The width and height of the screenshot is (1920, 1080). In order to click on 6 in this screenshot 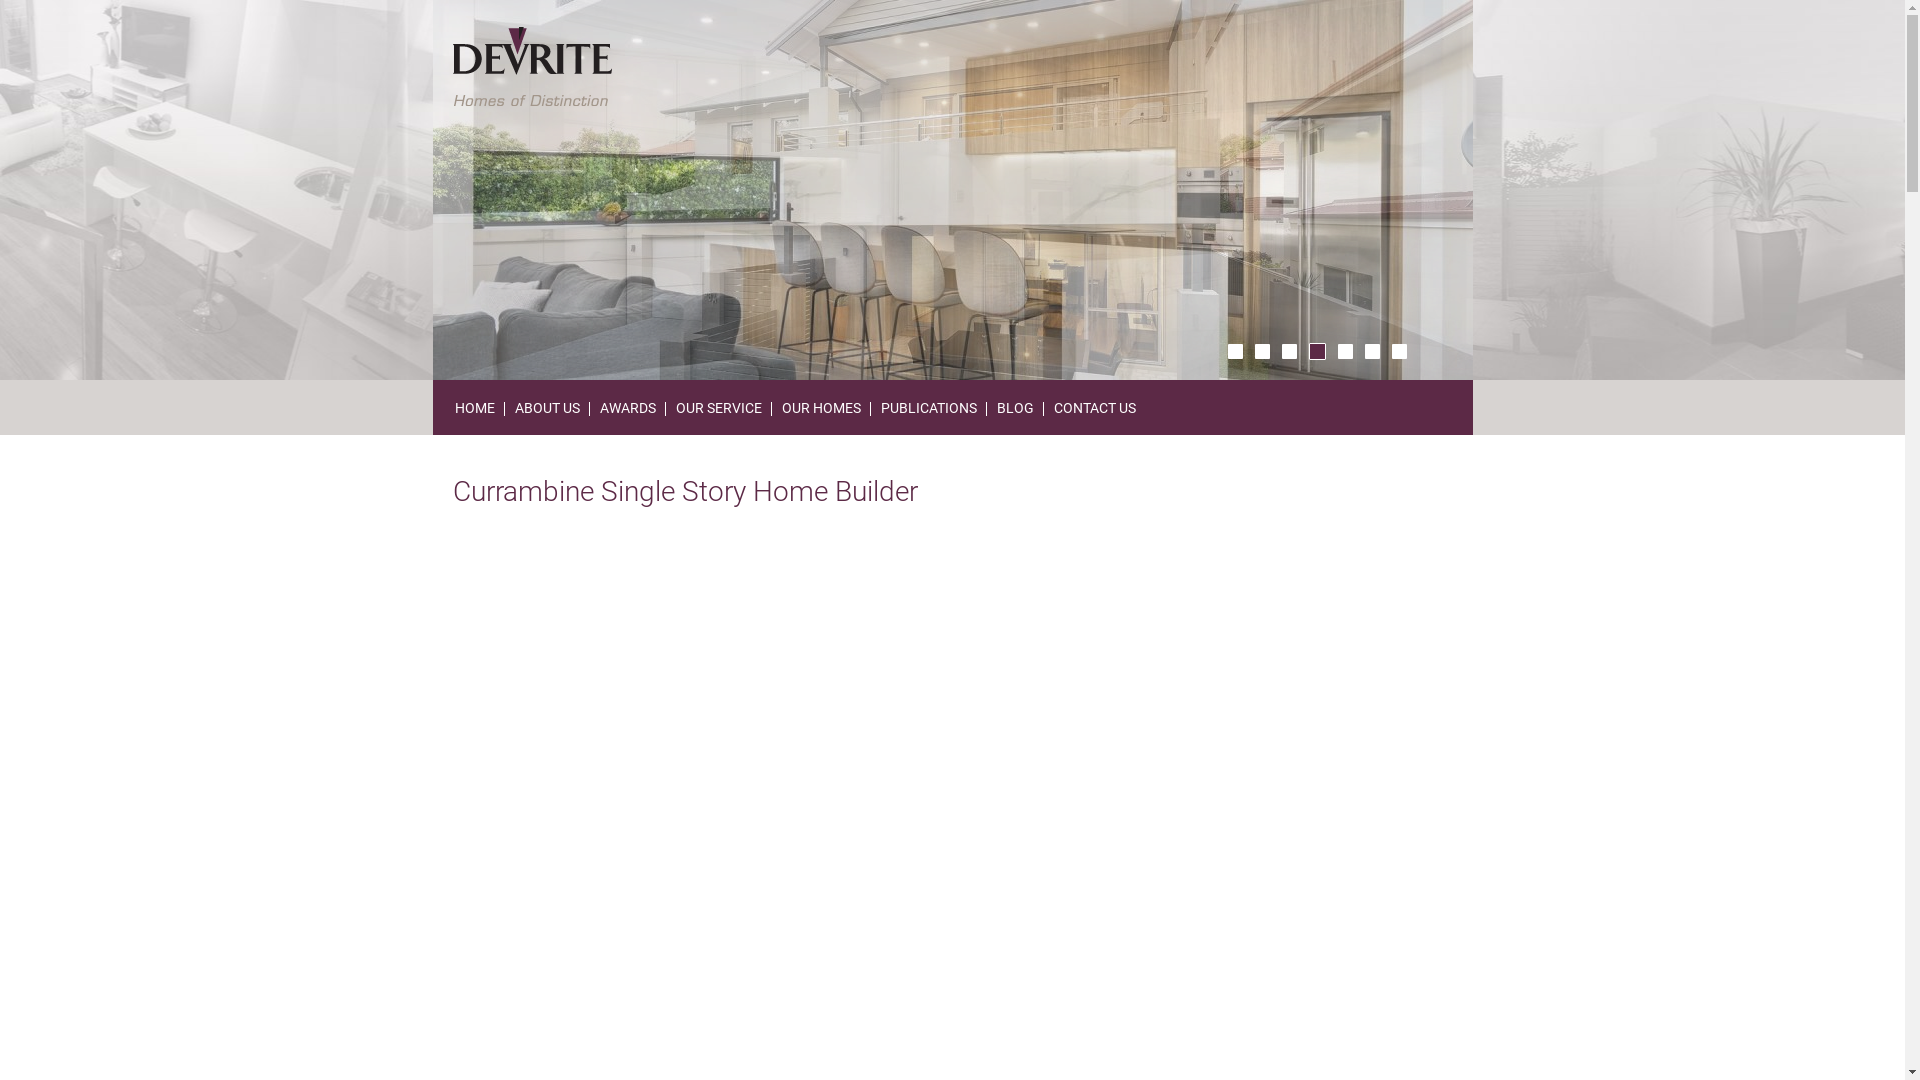, I will do `click(1372, 352)`.